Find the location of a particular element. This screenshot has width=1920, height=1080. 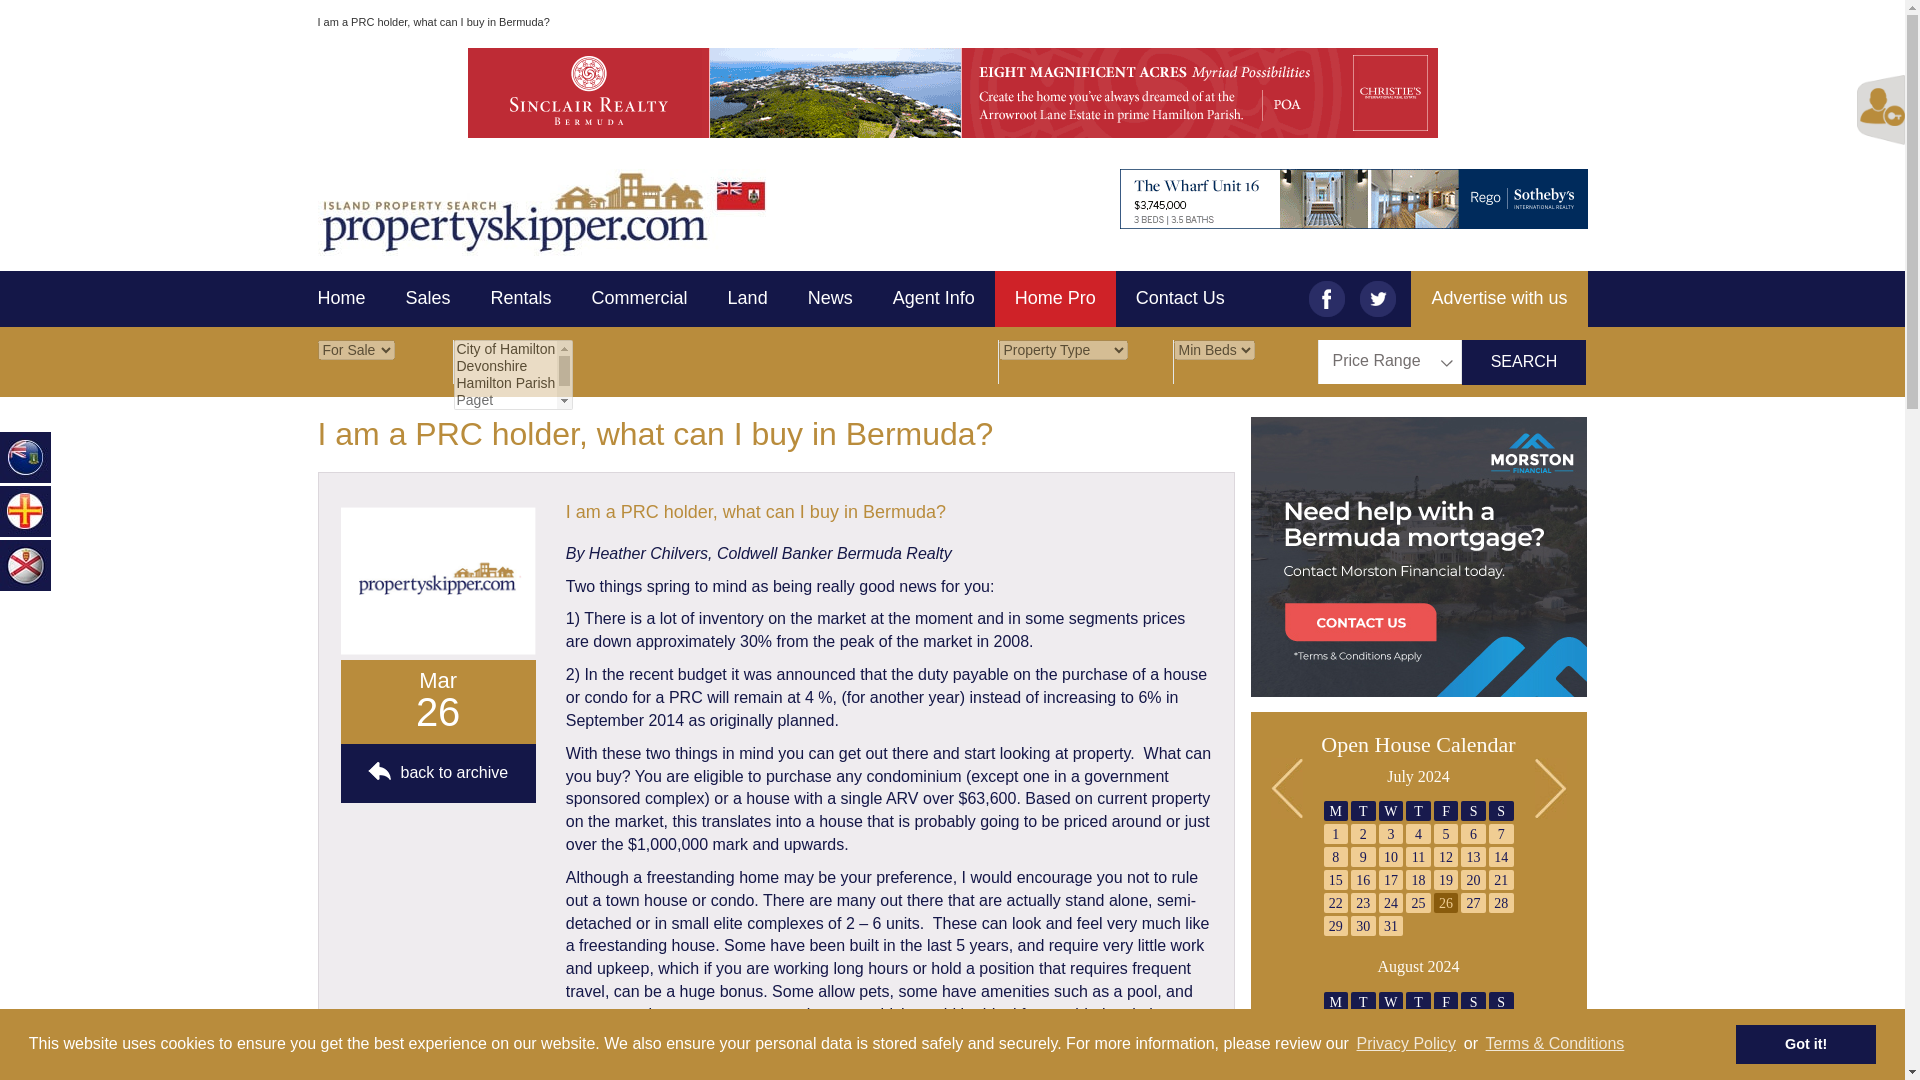

British Virgin Islands Real Estate is located at coordinates (26, 456).